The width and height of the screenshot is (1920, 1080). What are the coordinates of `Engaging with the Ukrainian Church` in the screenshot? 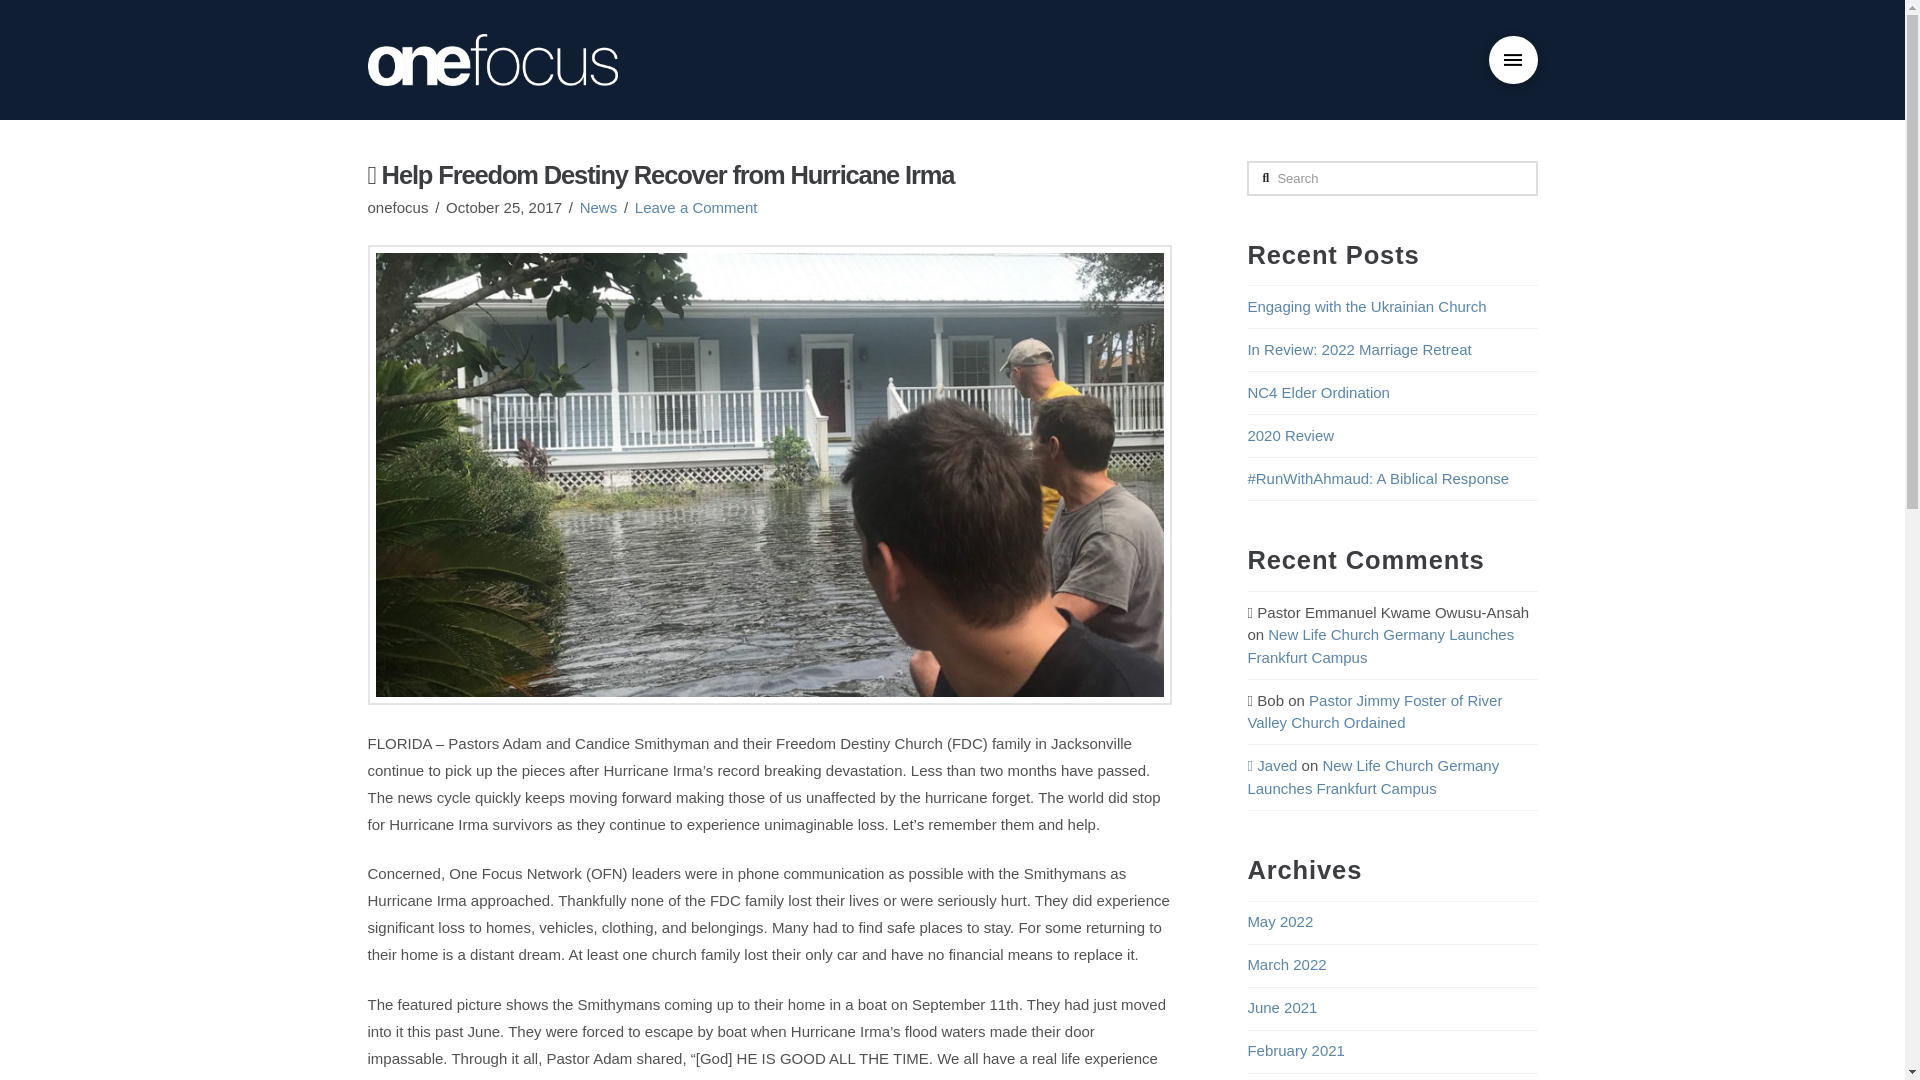 It's located at (1366, 306).